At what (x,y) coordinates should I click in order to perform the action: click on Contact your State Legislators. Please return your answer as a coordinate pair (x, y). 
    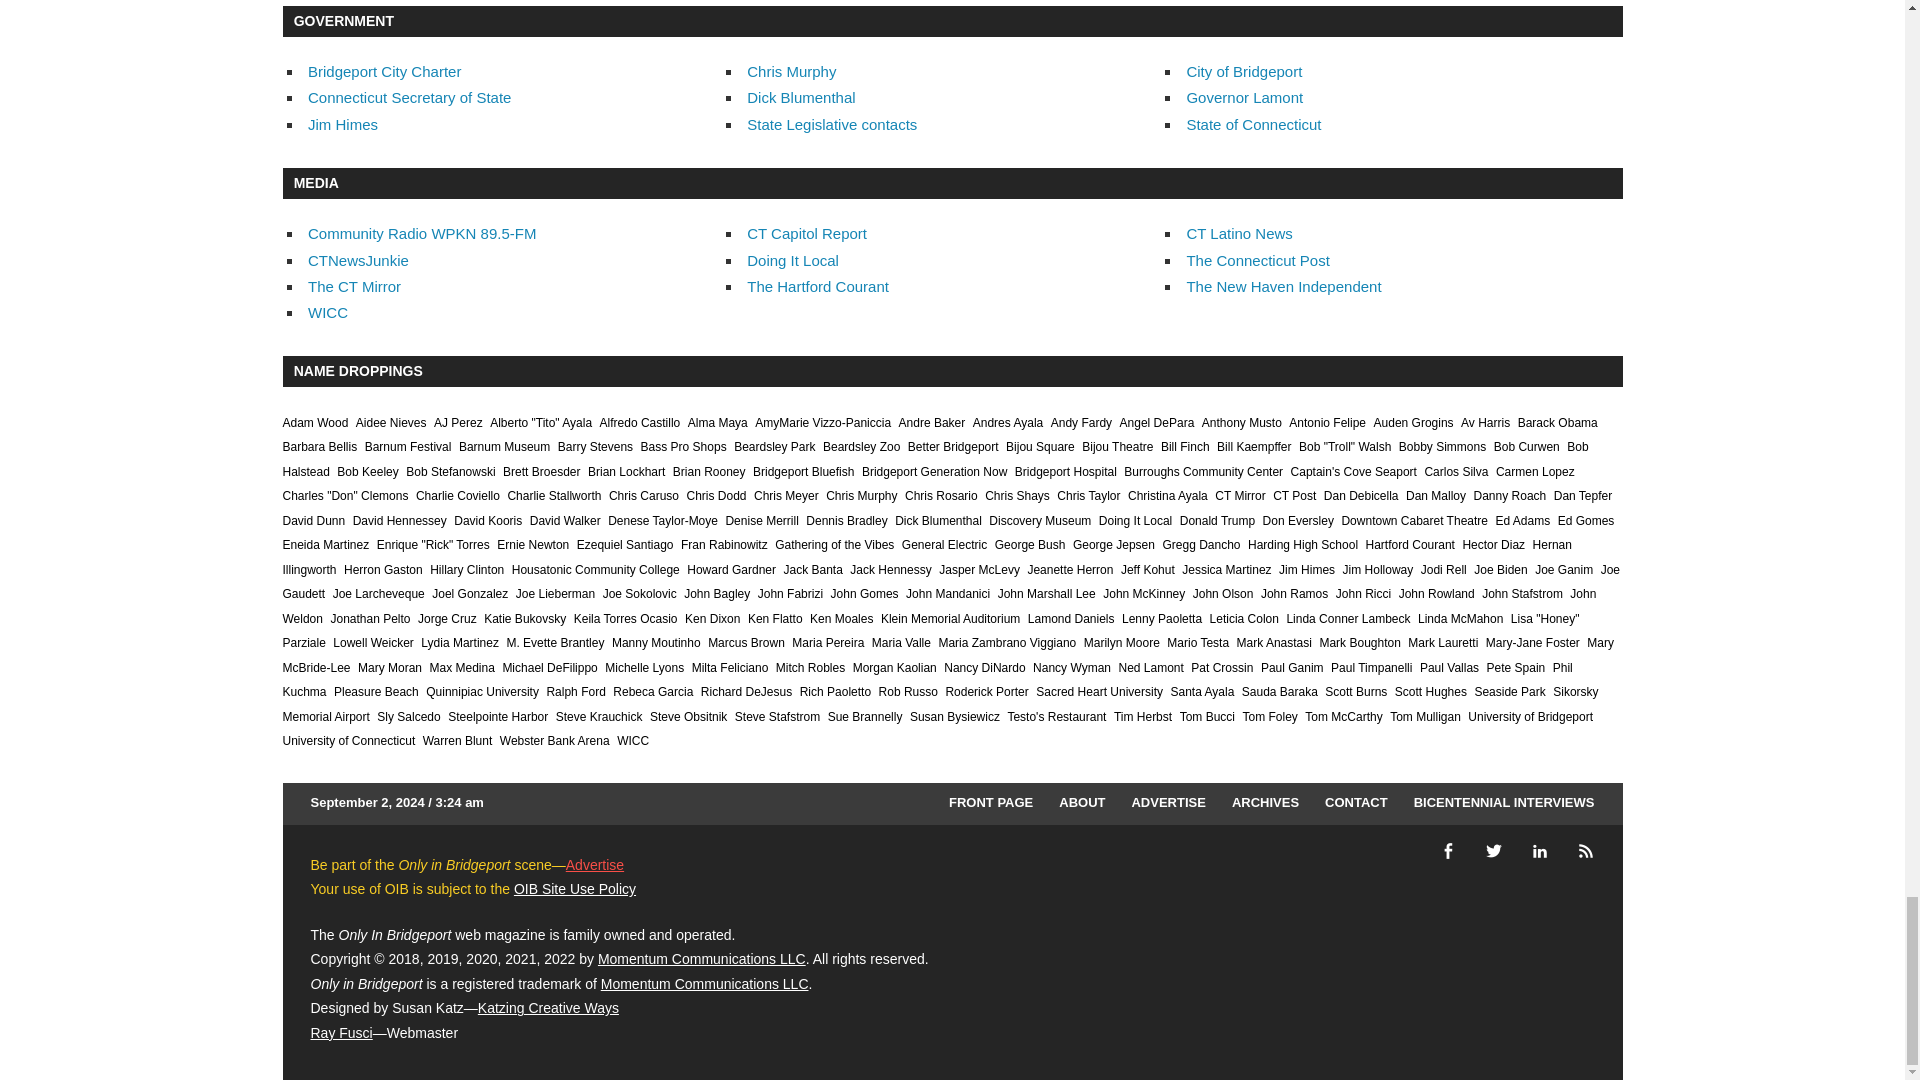
    Looking at the image, I should click on (832, 124).